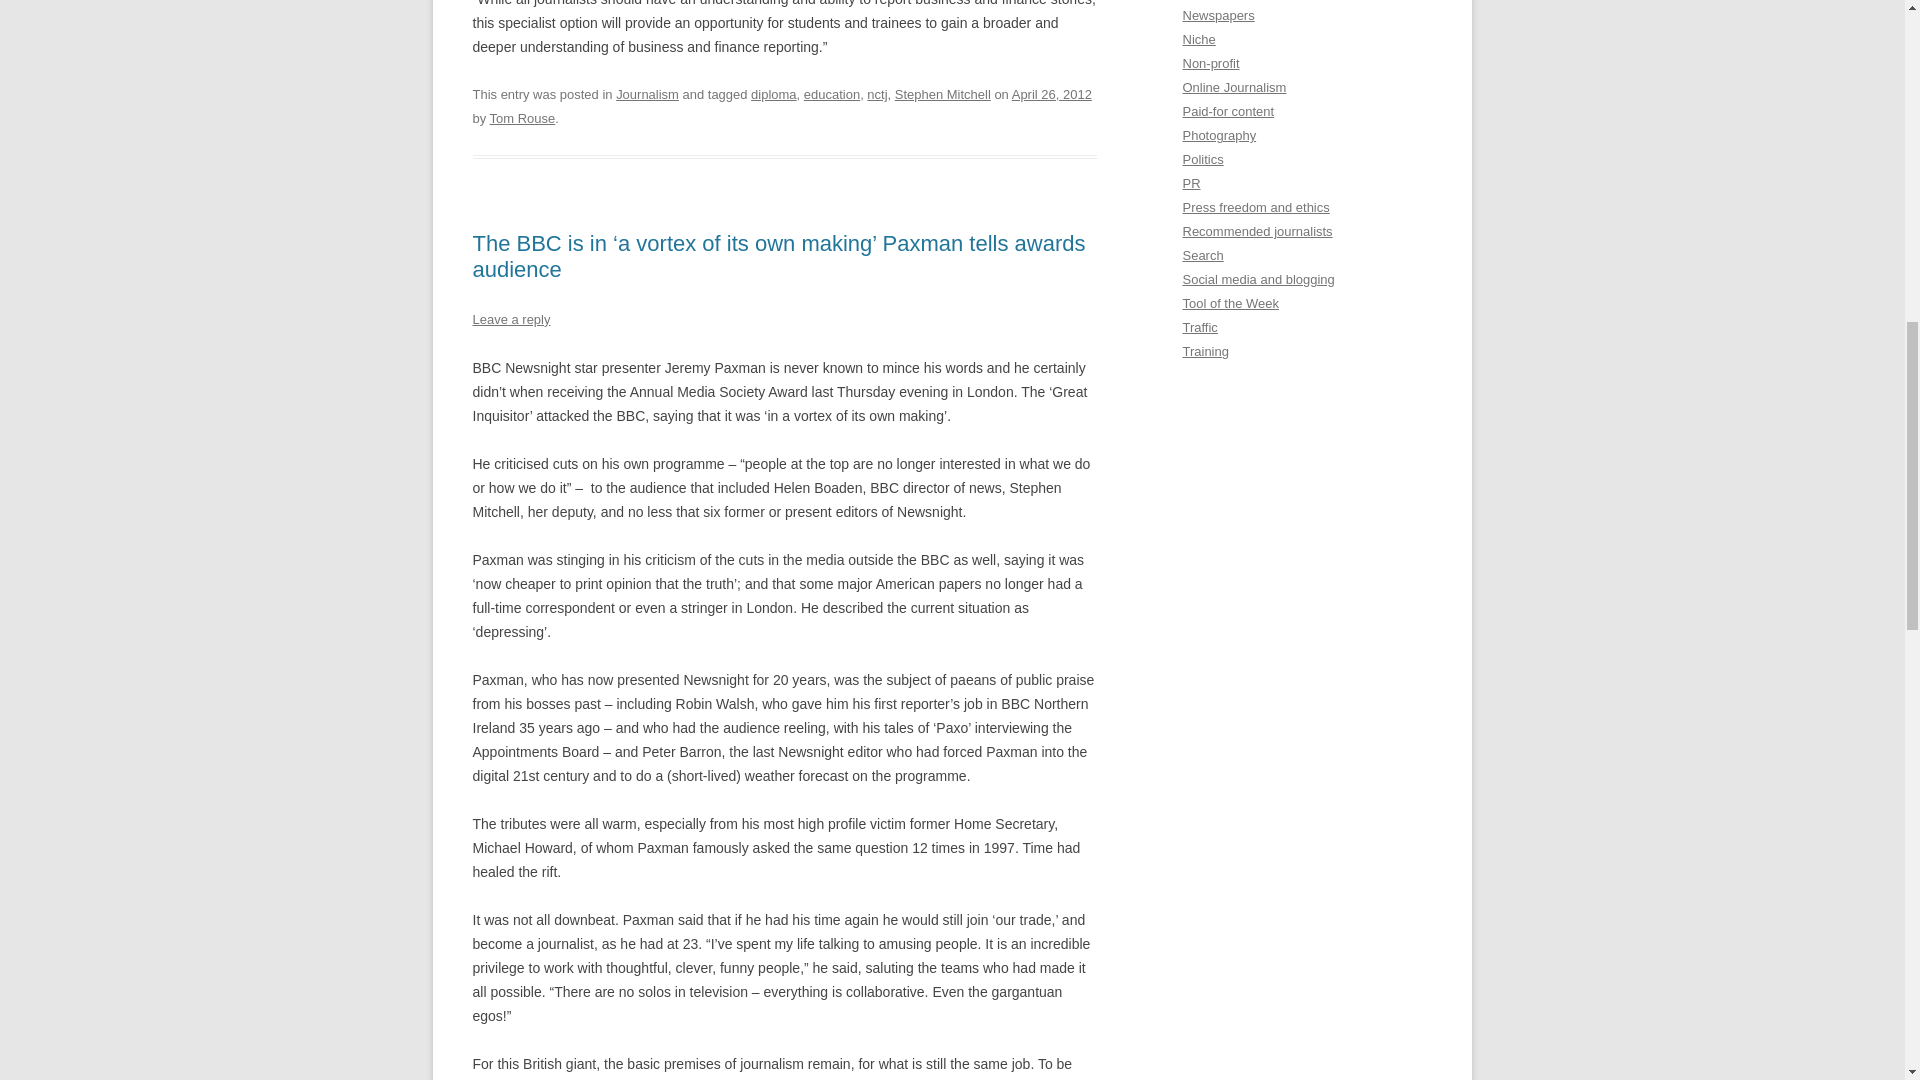 The width and height of the screenshot is (1920, 1080). What do you see at coordinates (522, 118) in the screenshot?
I see `Tom Rouse` at bounding box center [522, 118].